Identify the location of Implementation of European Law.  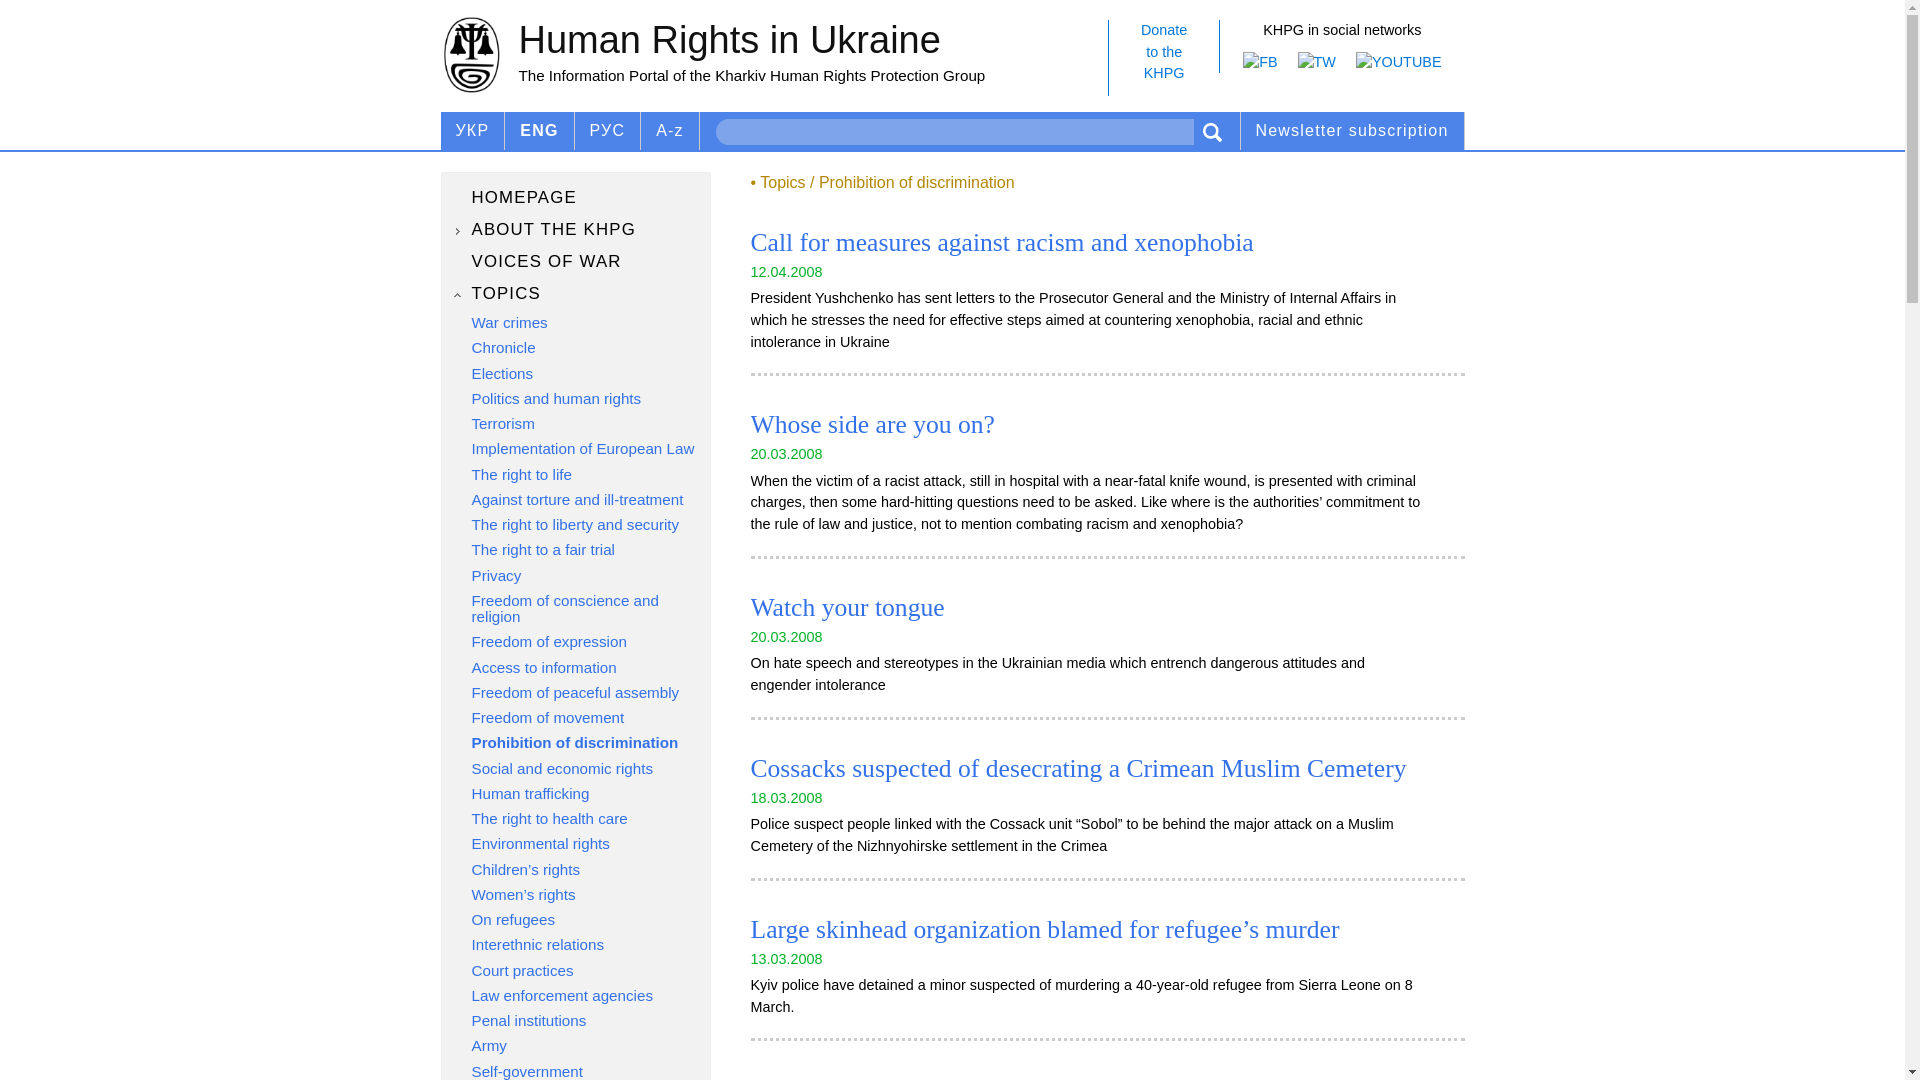
(576, 448).